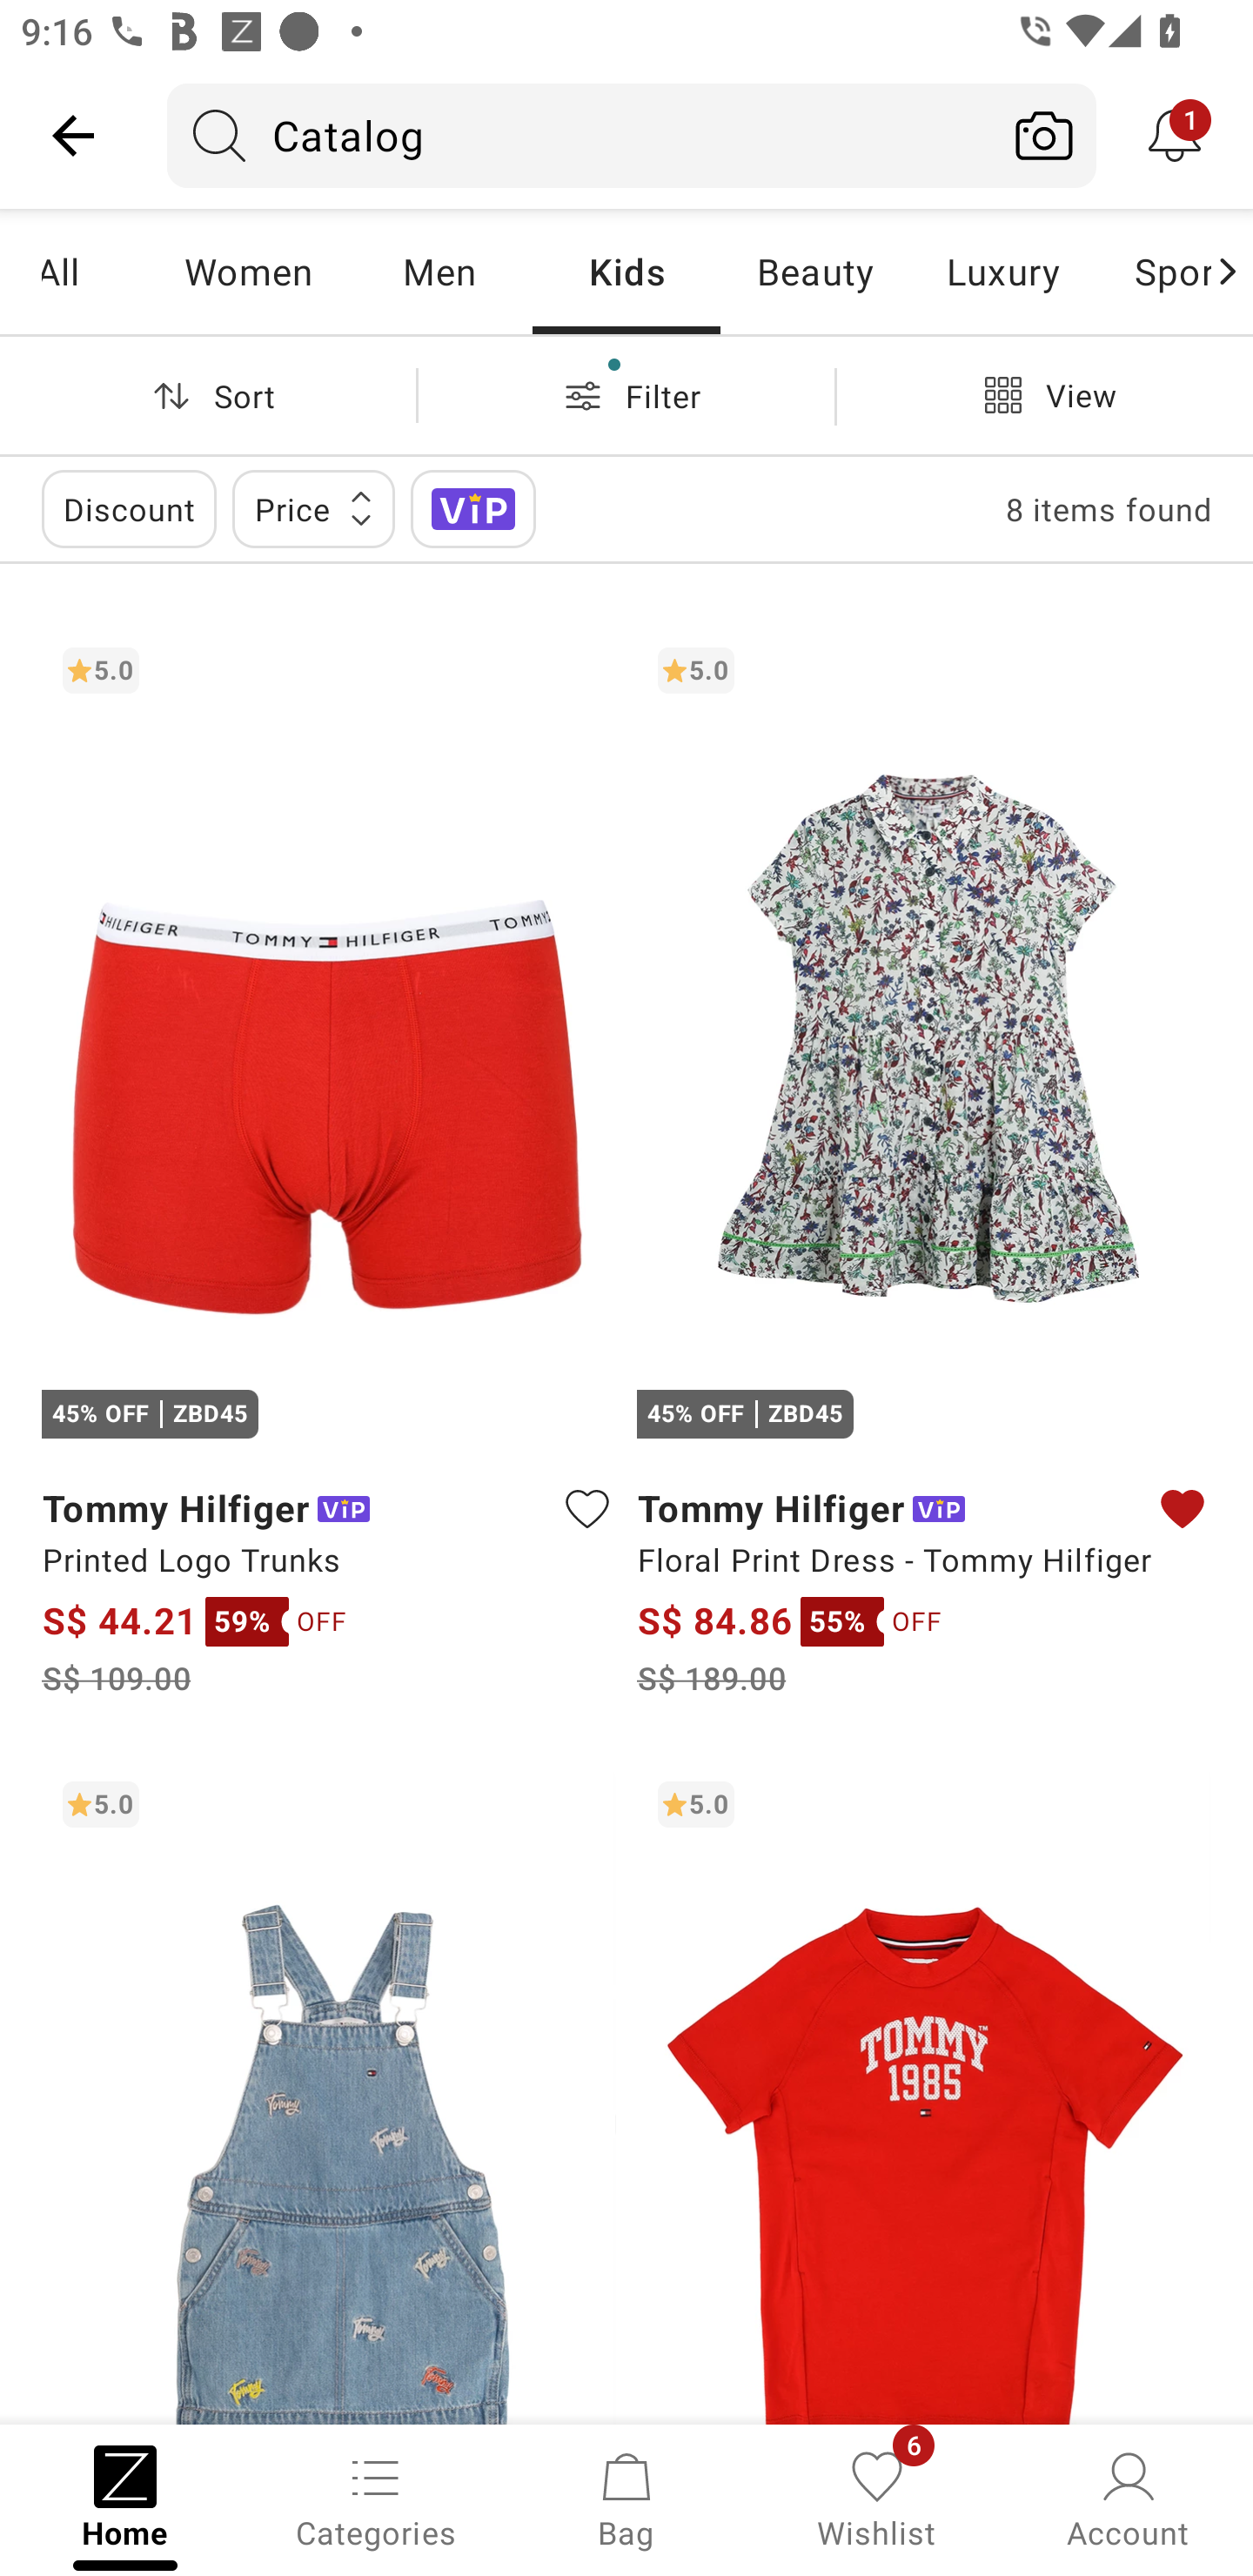 The image size is (1253, 2576). Describe the element at coordinates (73, 135) in the screenshot. I see `Navigate up` at that location.